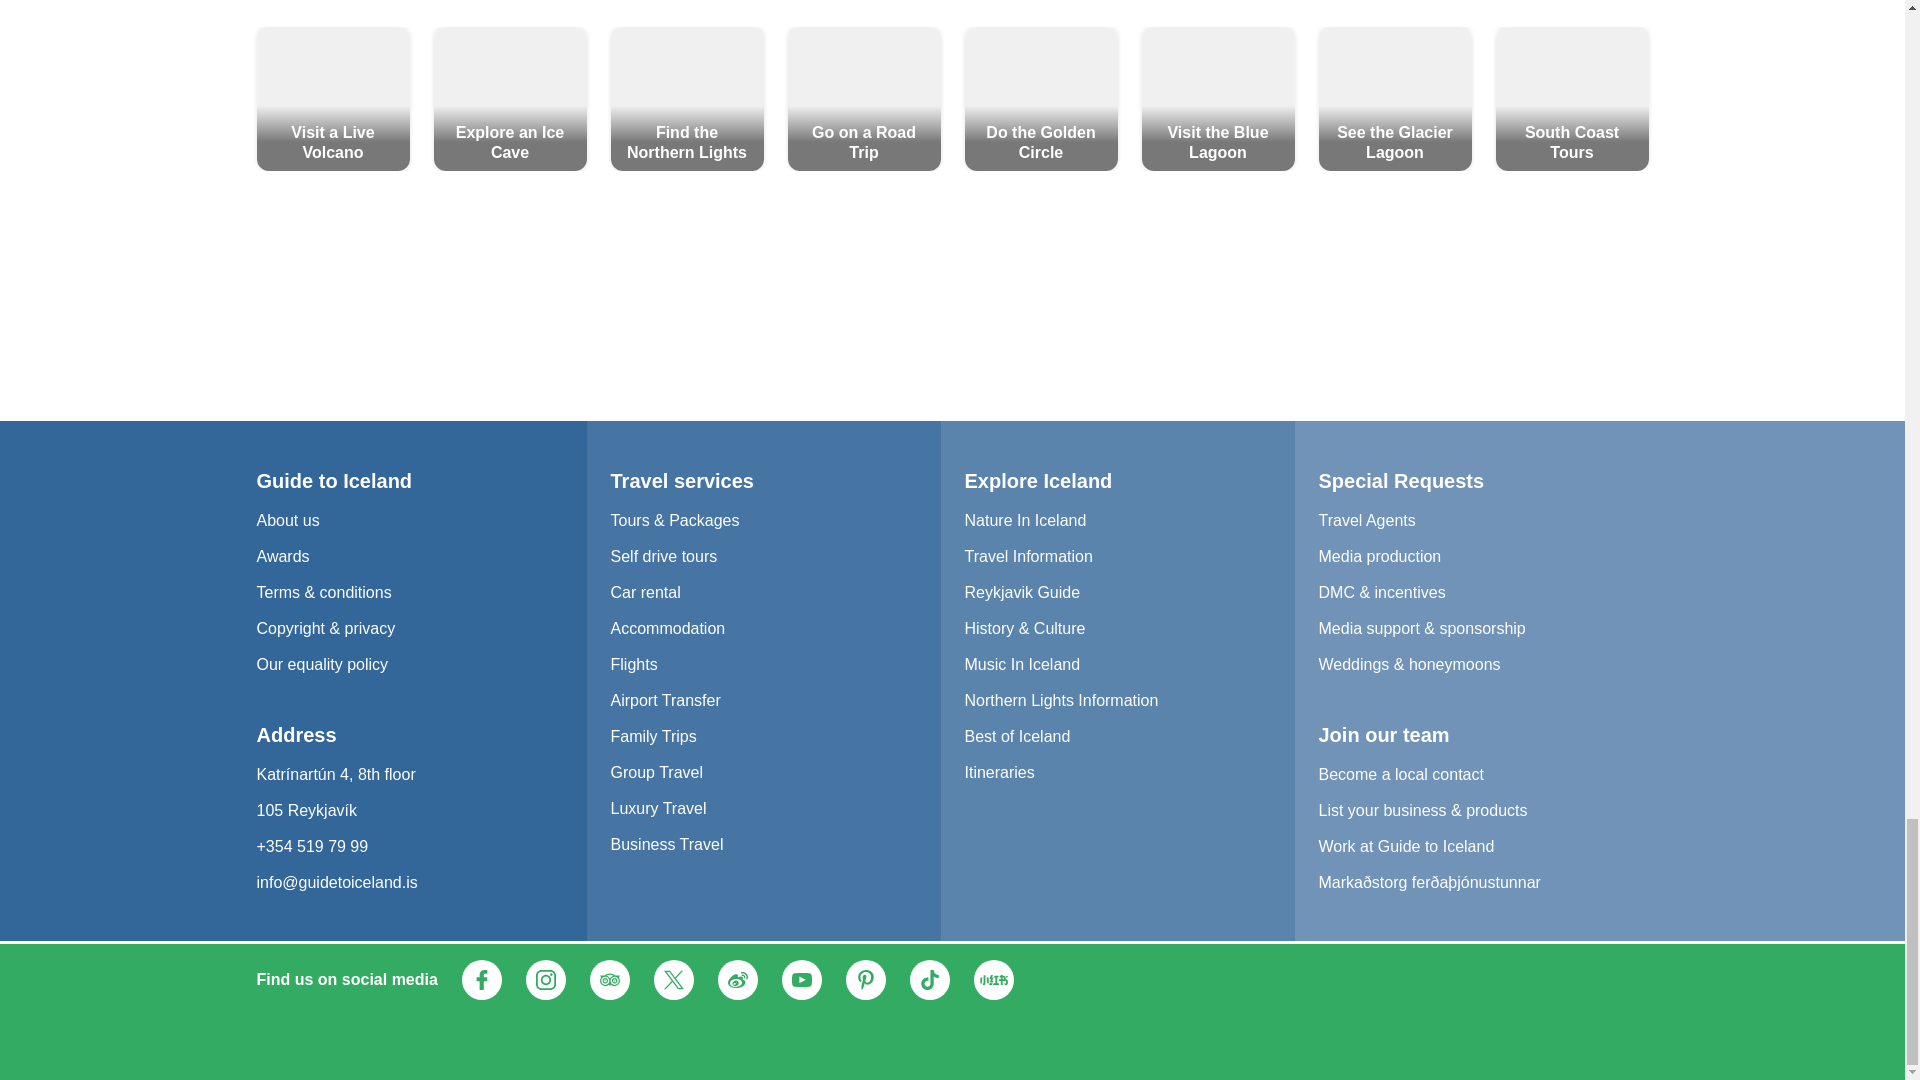 The width and height of the screenshot is (1920, 1080). Describe the element at coordinates (864, 98) in the screenshot. I see `Go on a Road Trip` at that location.